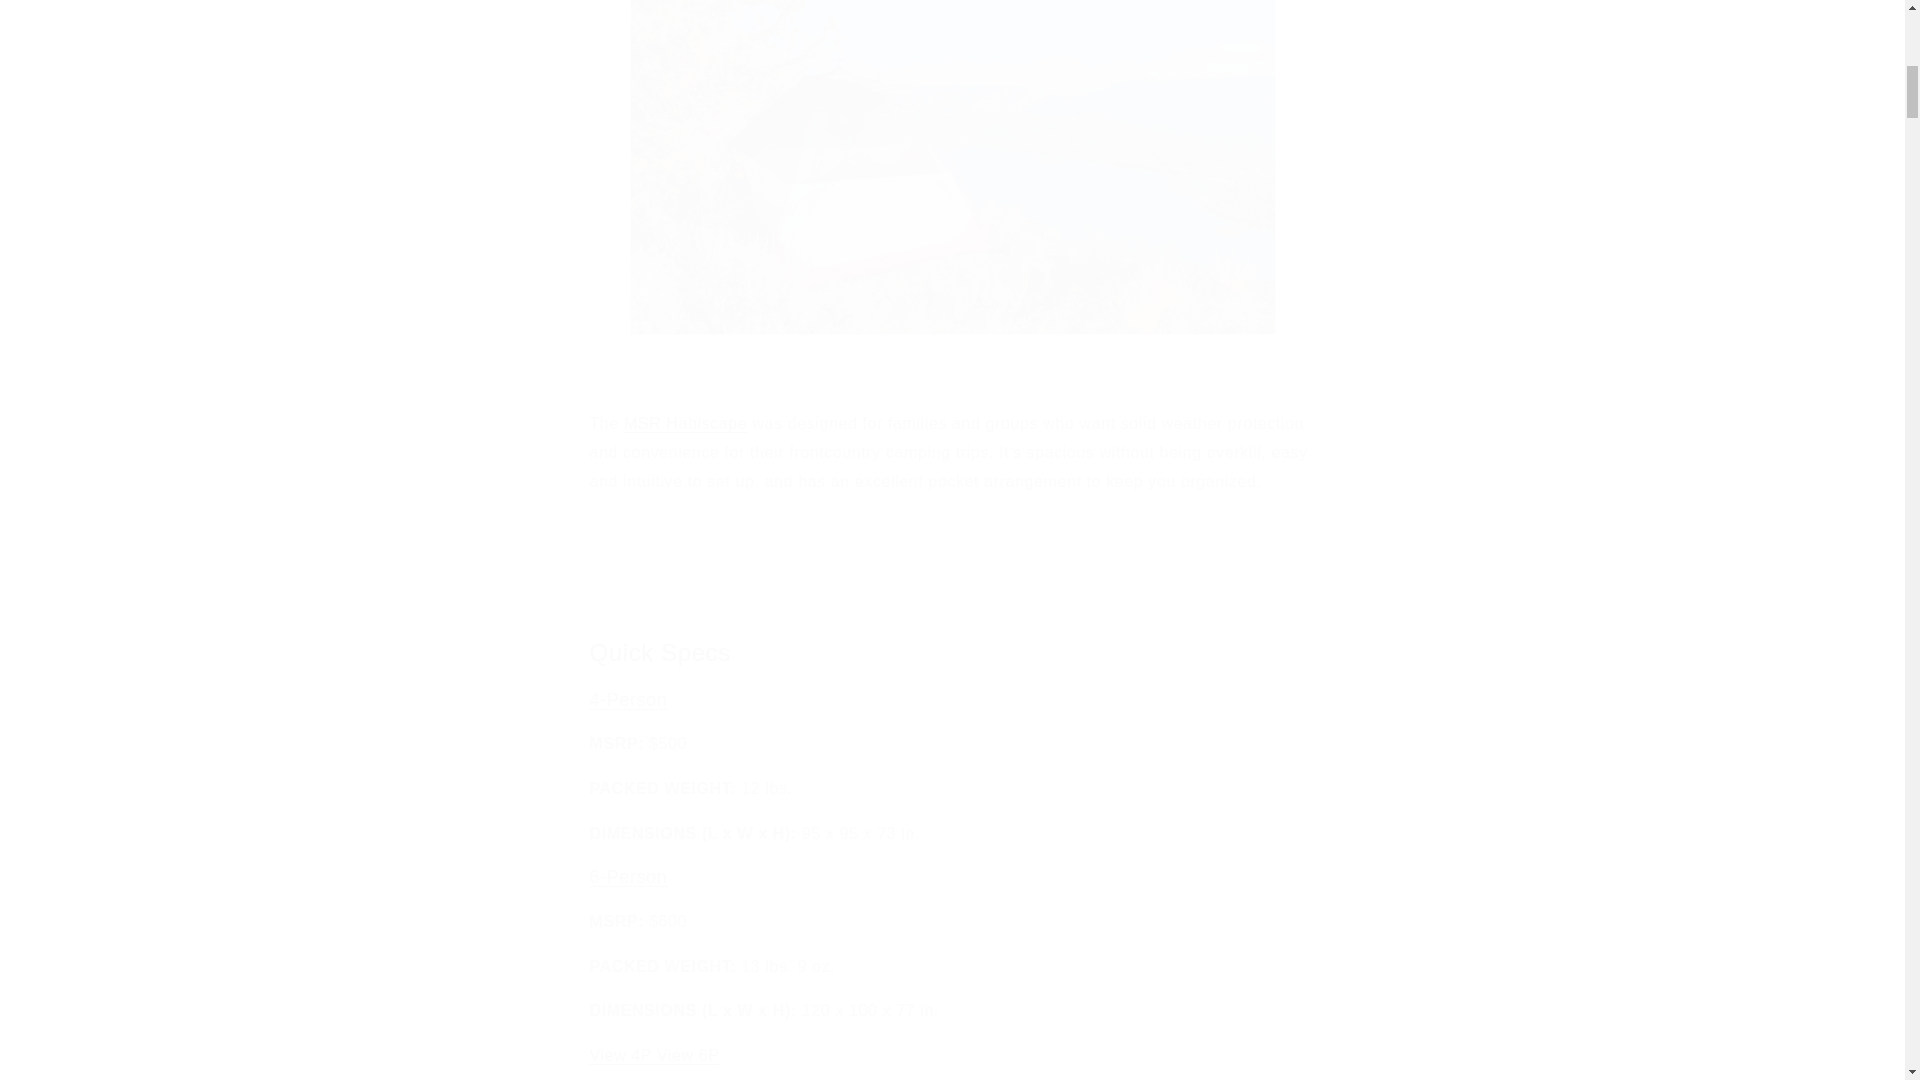 This screenshot has height=1080, width=1920. What do you see at coordinates (688, 1054) in the screenshot?
I see `View 6P` at bounding box center [688, 1054].